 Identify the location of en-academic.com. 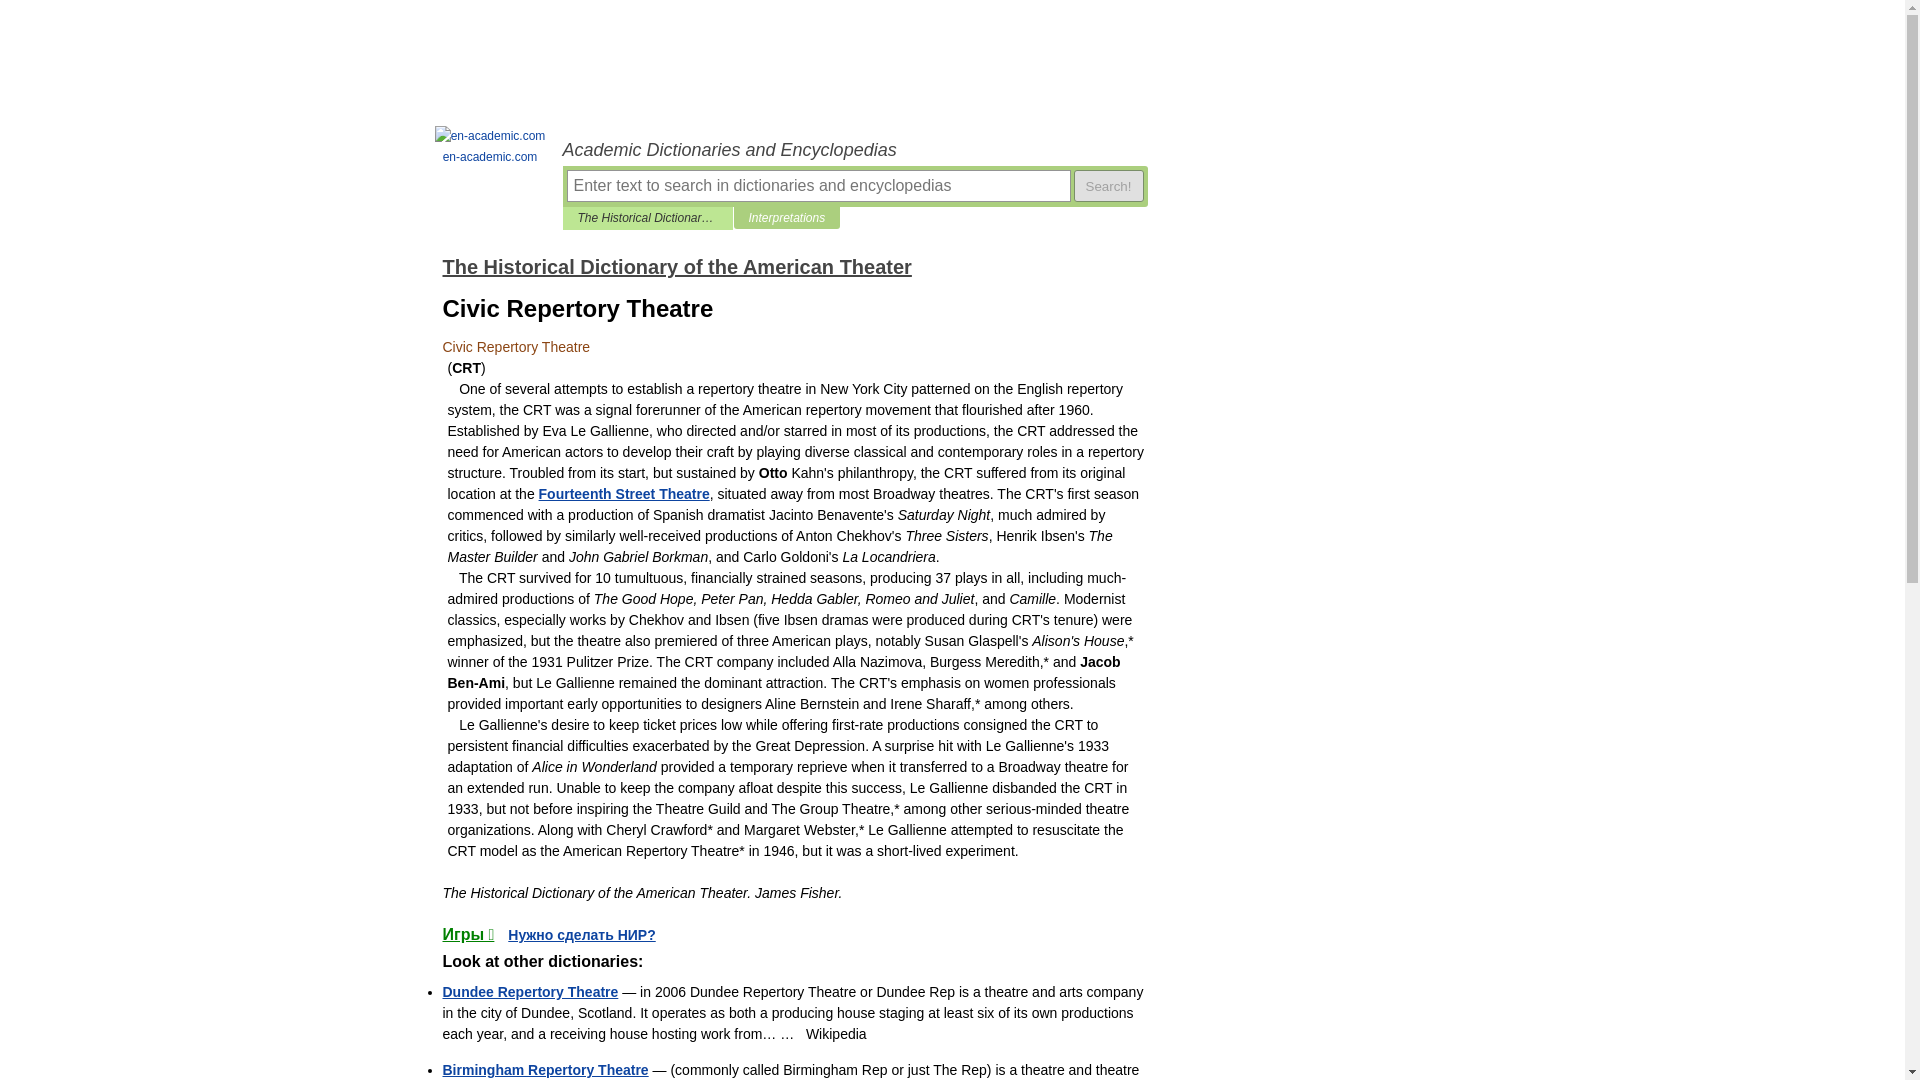
(490, 147).